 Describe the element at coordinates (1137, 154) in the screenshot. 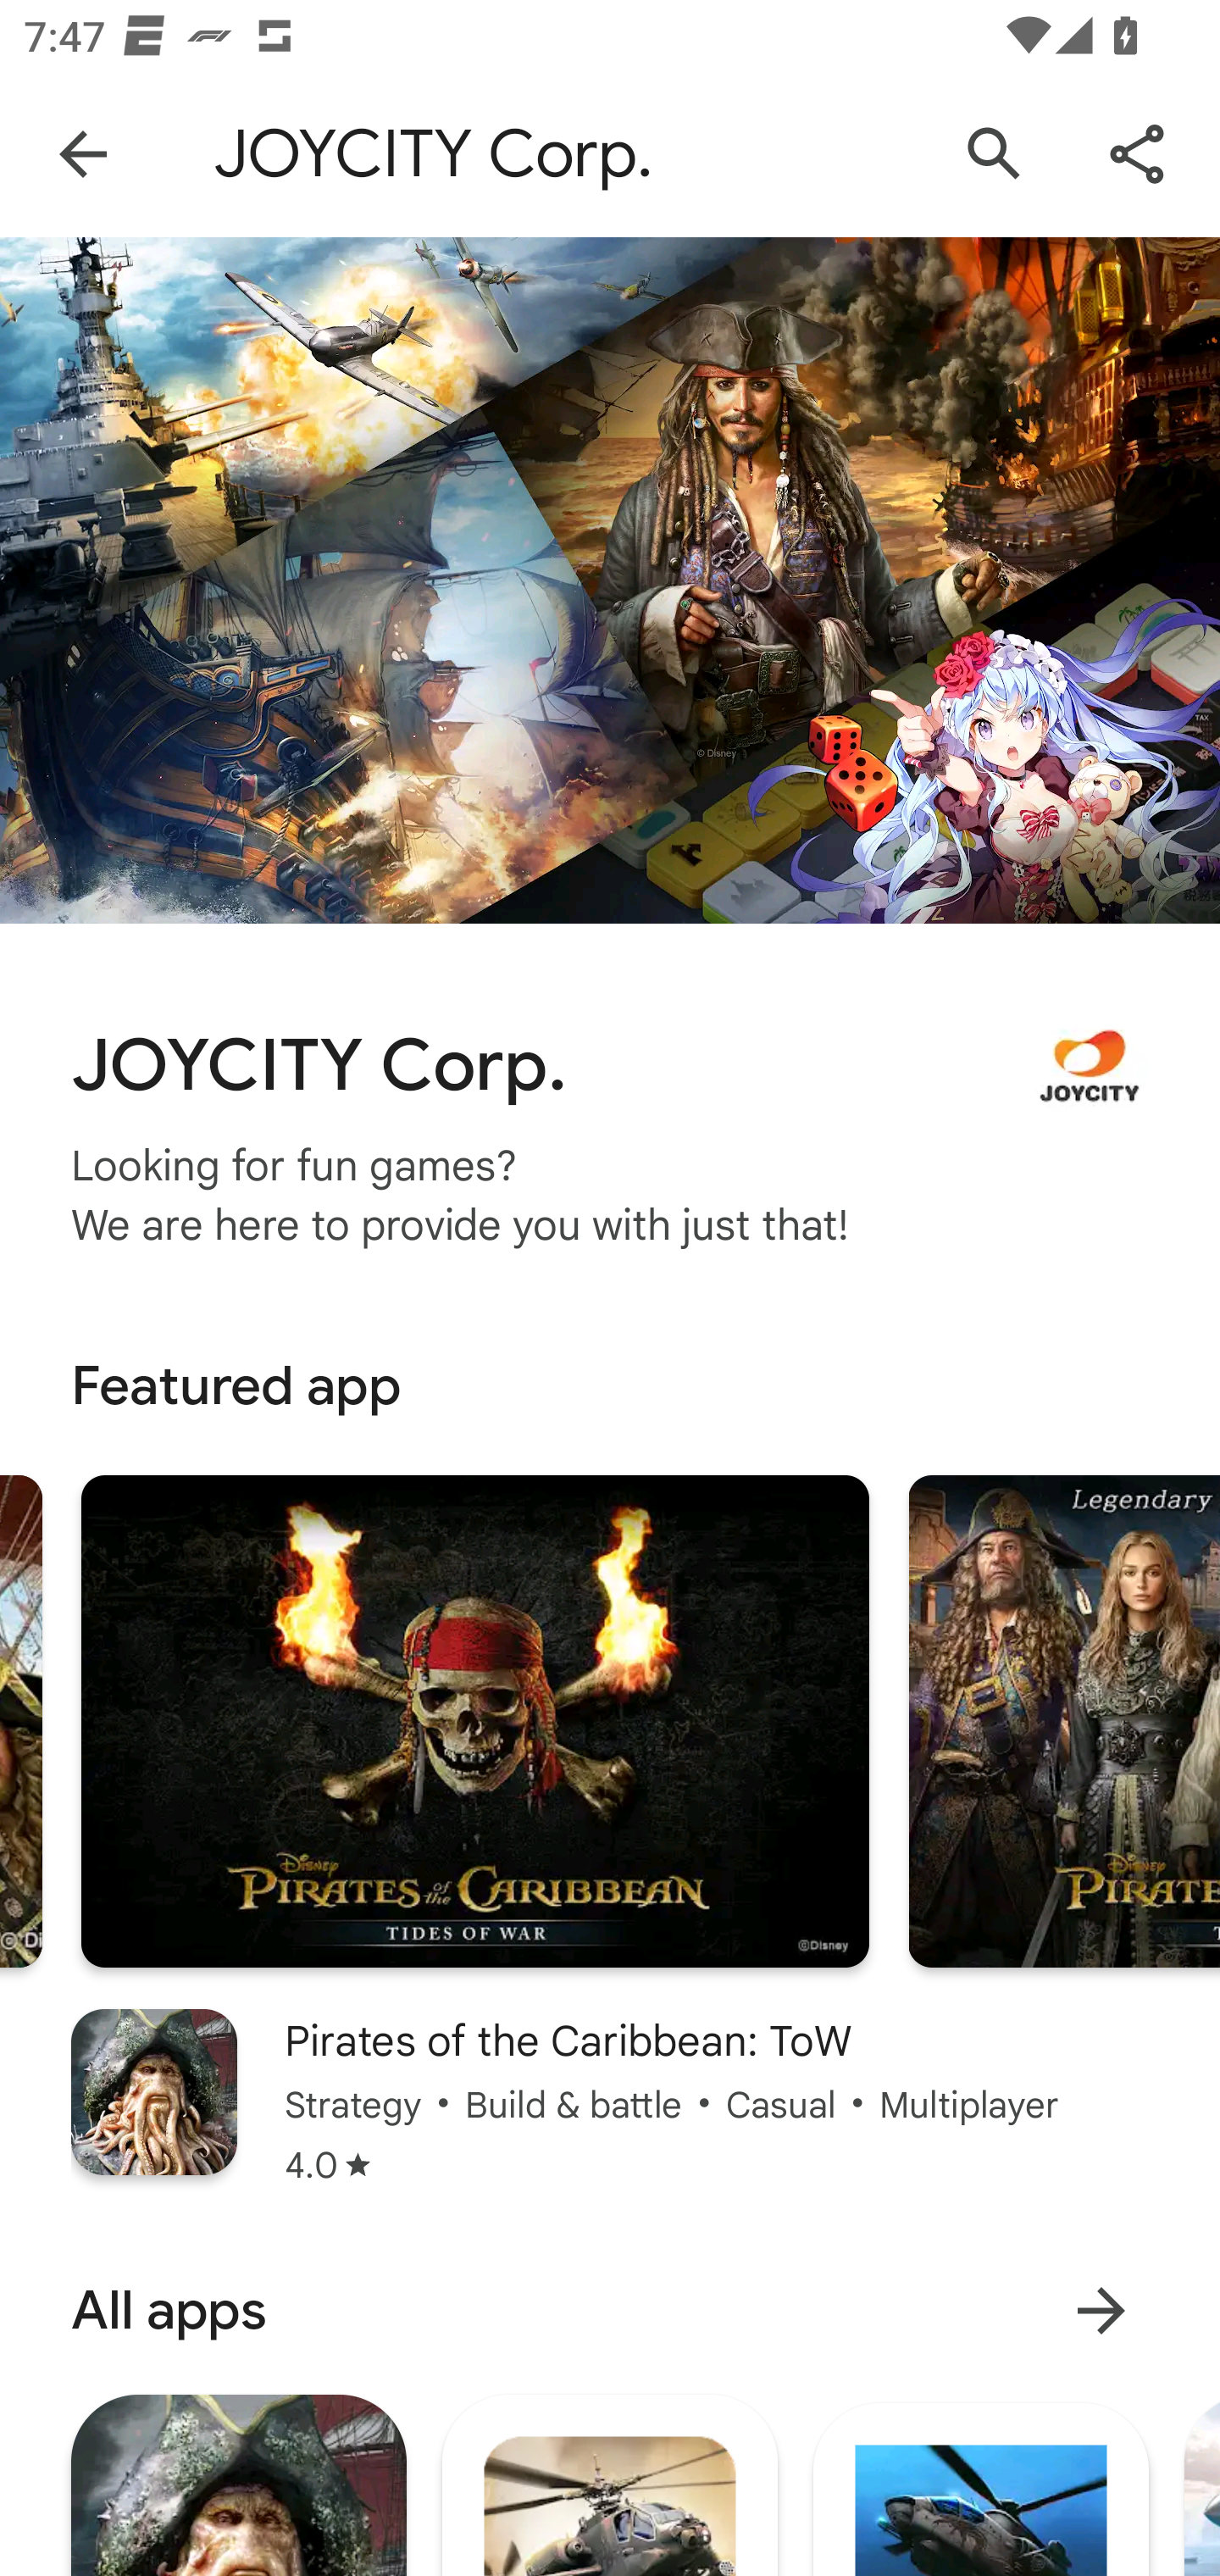

I see `Share` at that location.